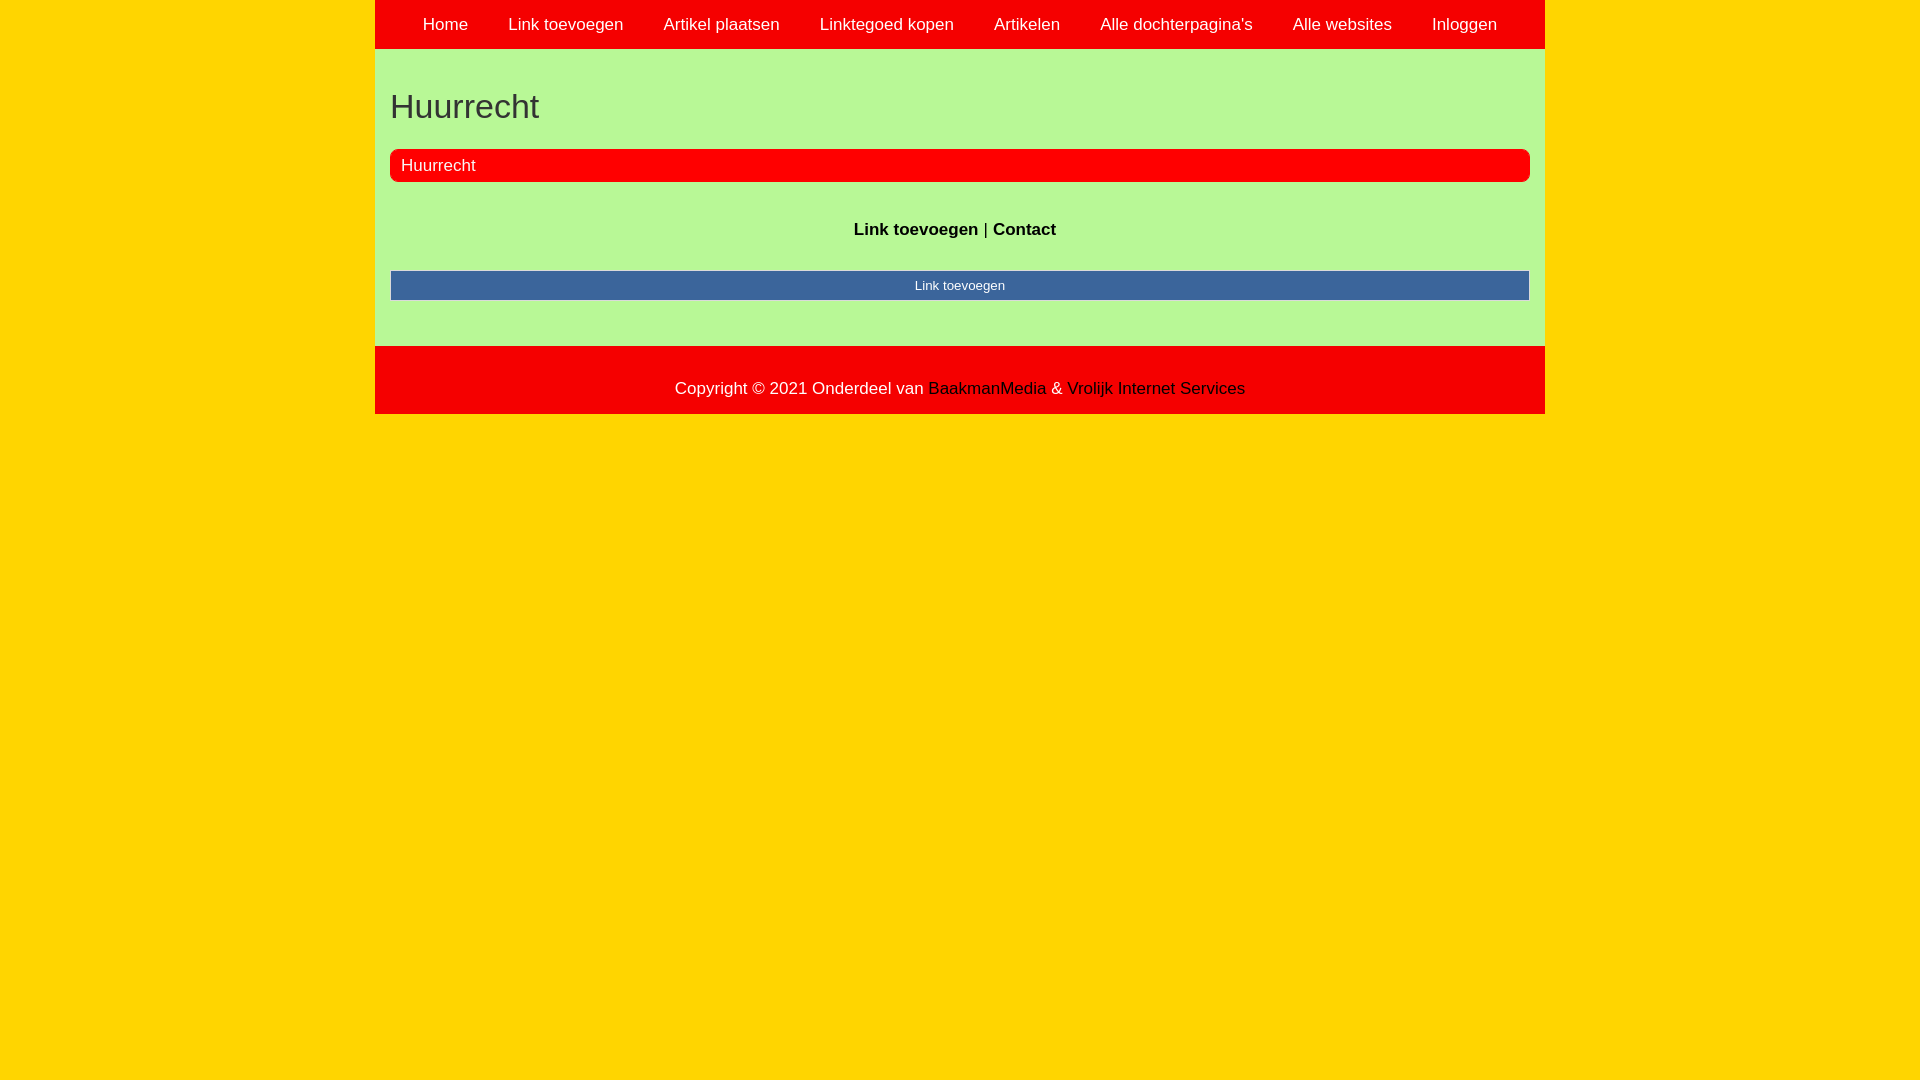  I want to click on Artikelen, so click(1027, 24).